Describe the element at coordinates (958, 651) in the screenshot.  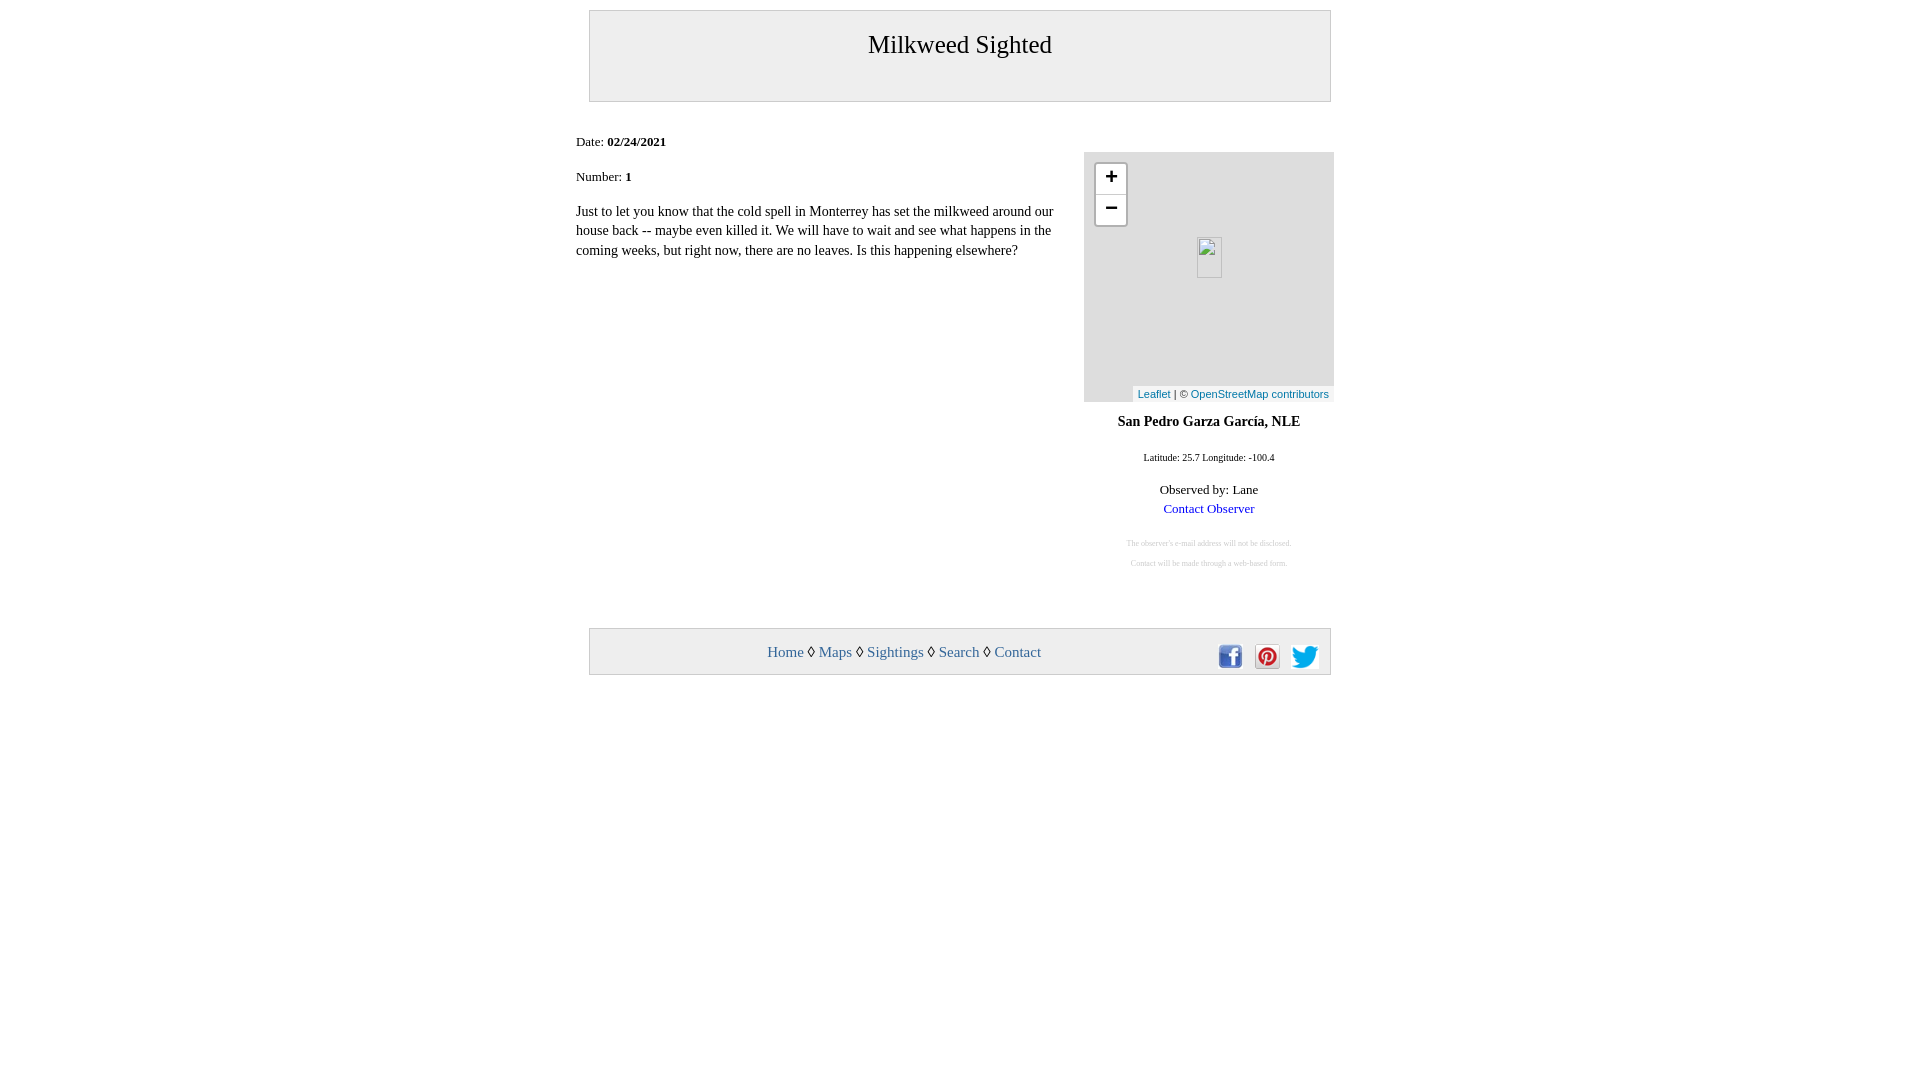
I see `Search` at that location.